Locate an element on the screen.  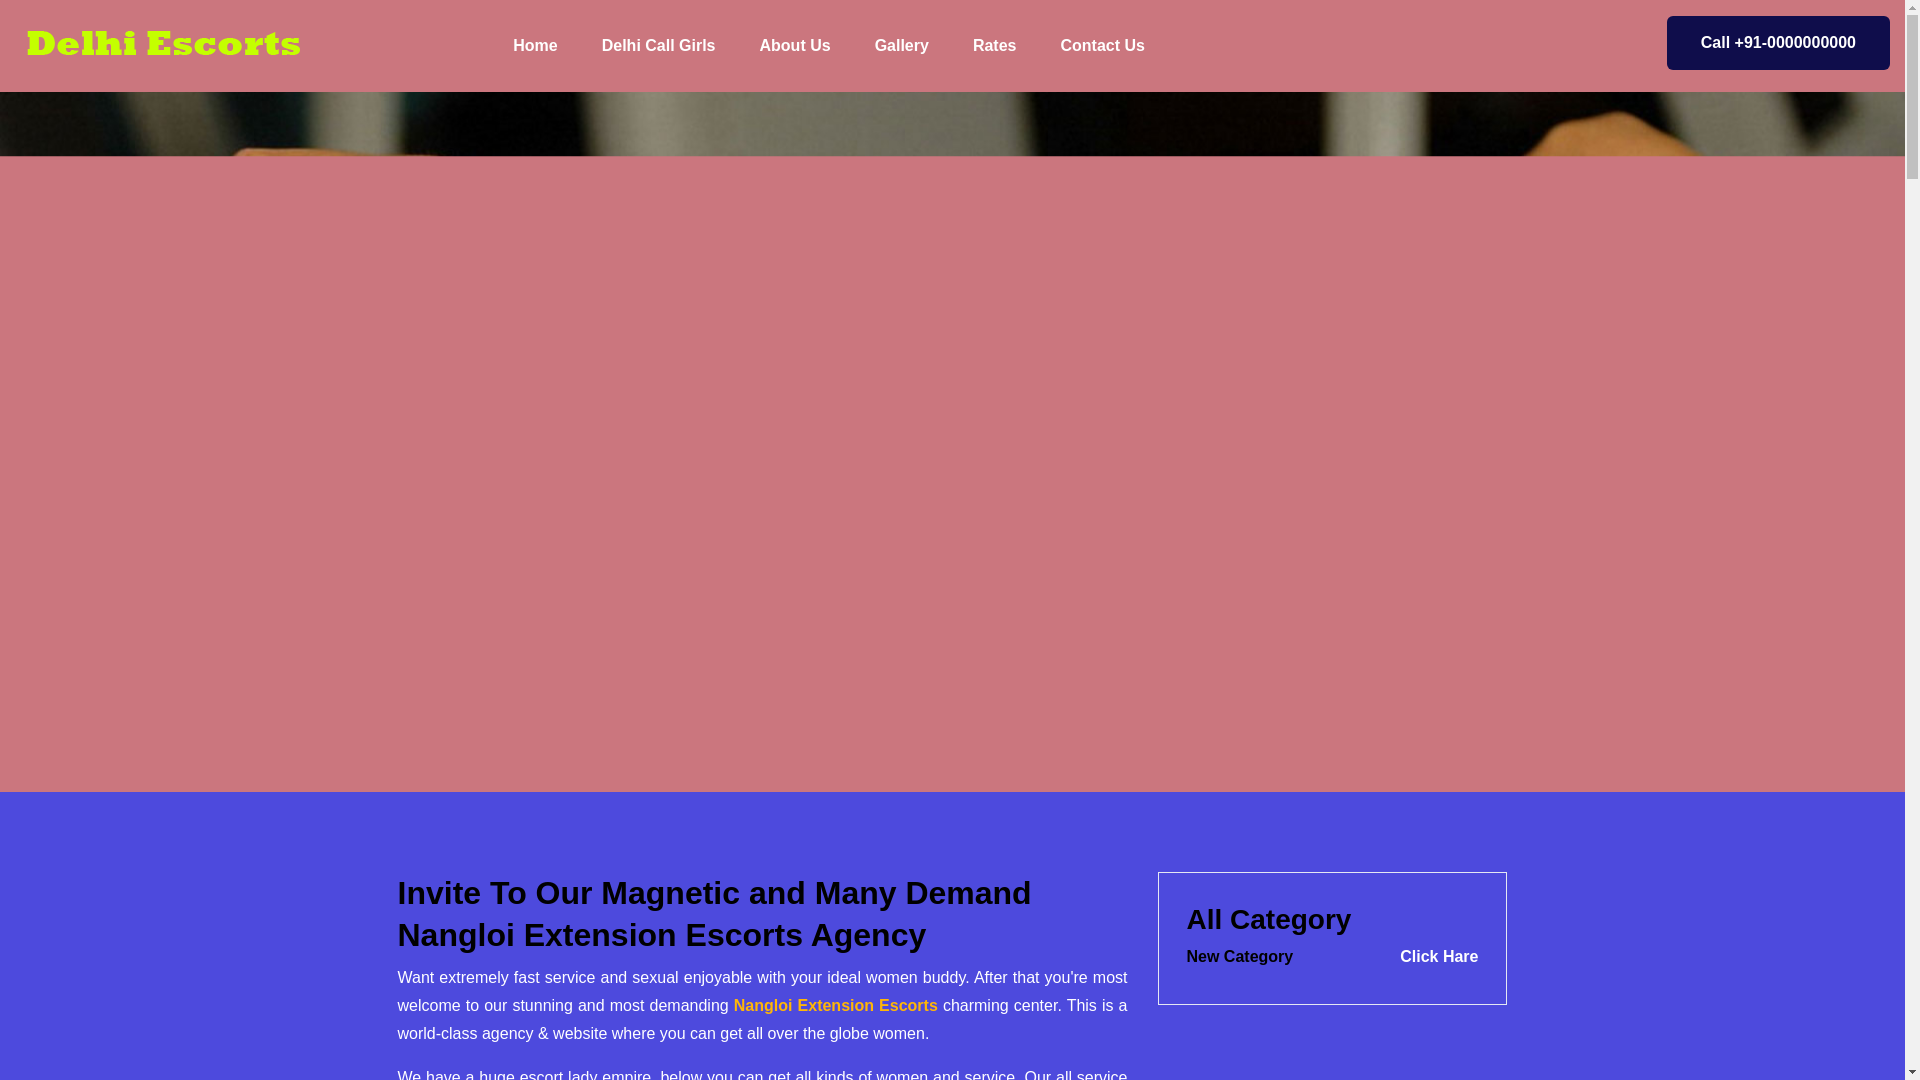
Gallery is located at coordinates (901, 46).